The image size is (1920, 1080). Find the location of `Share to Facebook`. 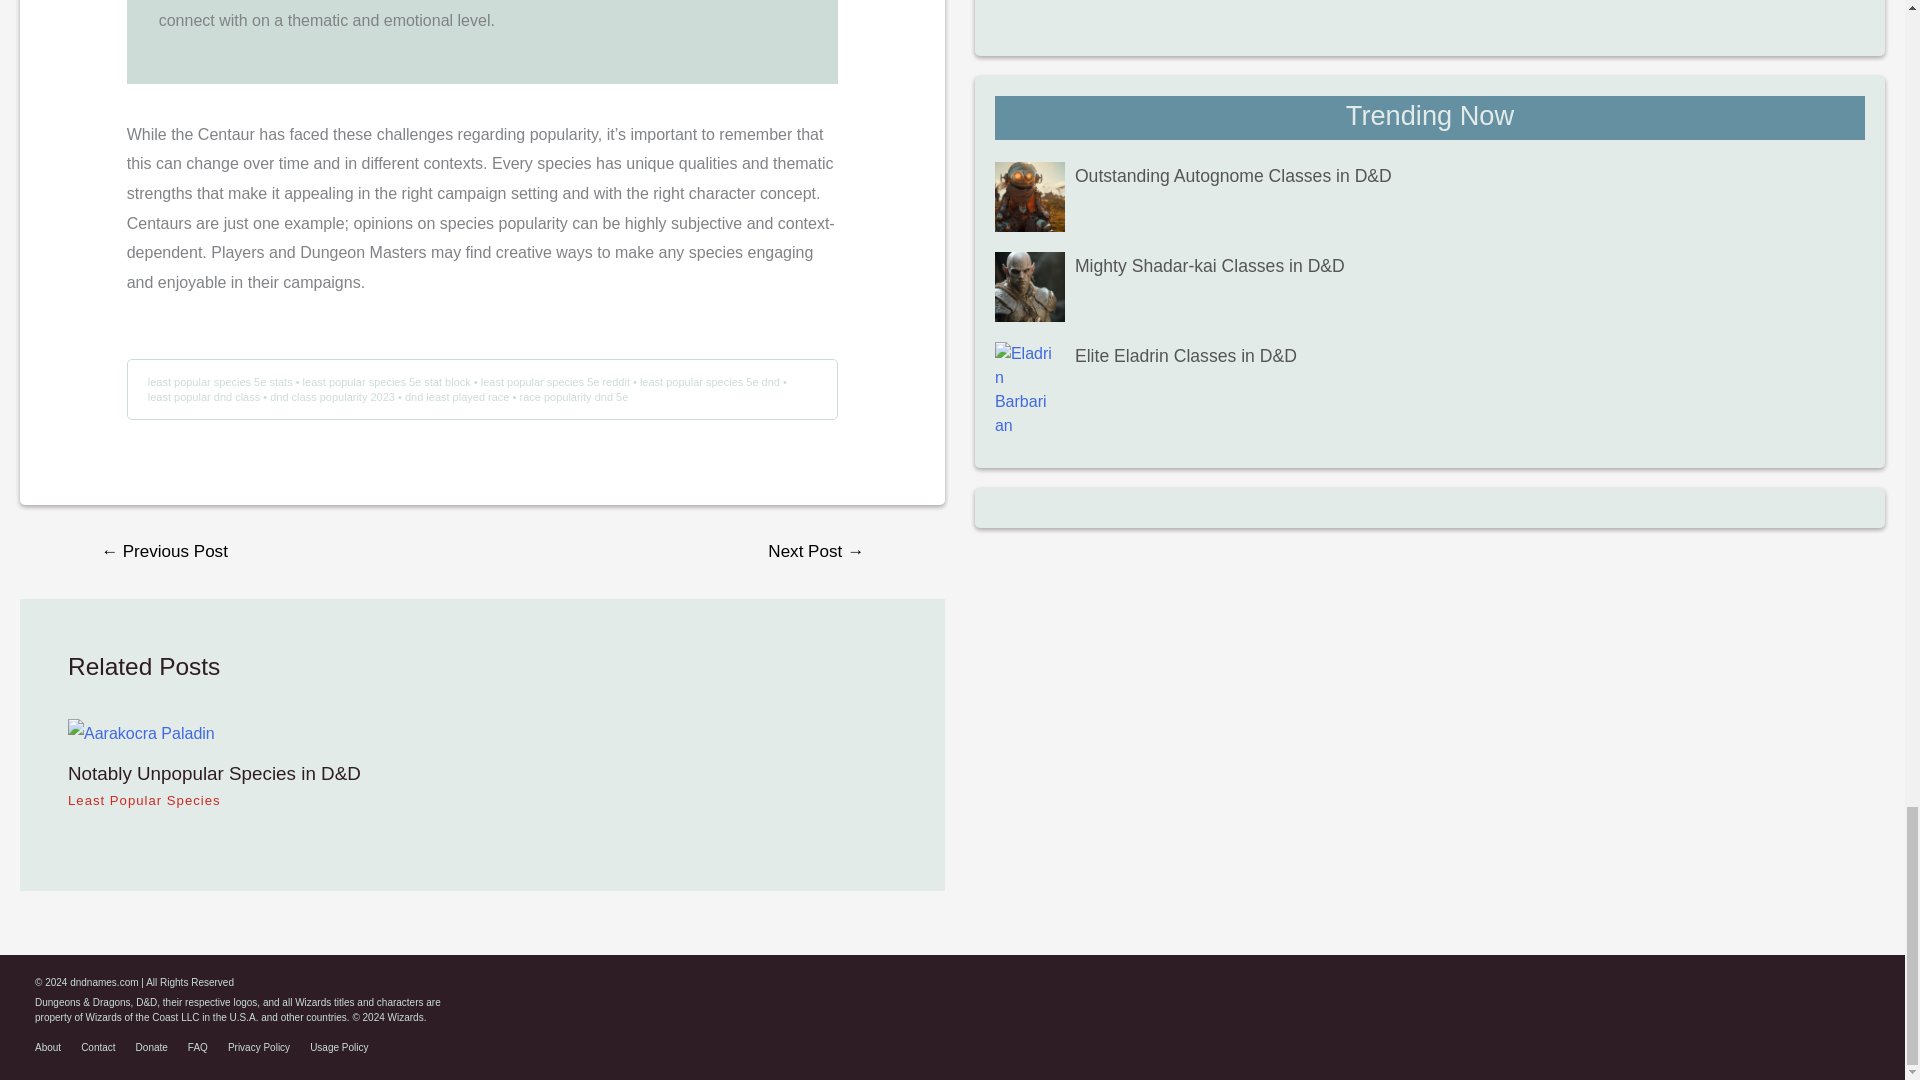

Share to Facebook is located at coordinates (1770, 998).